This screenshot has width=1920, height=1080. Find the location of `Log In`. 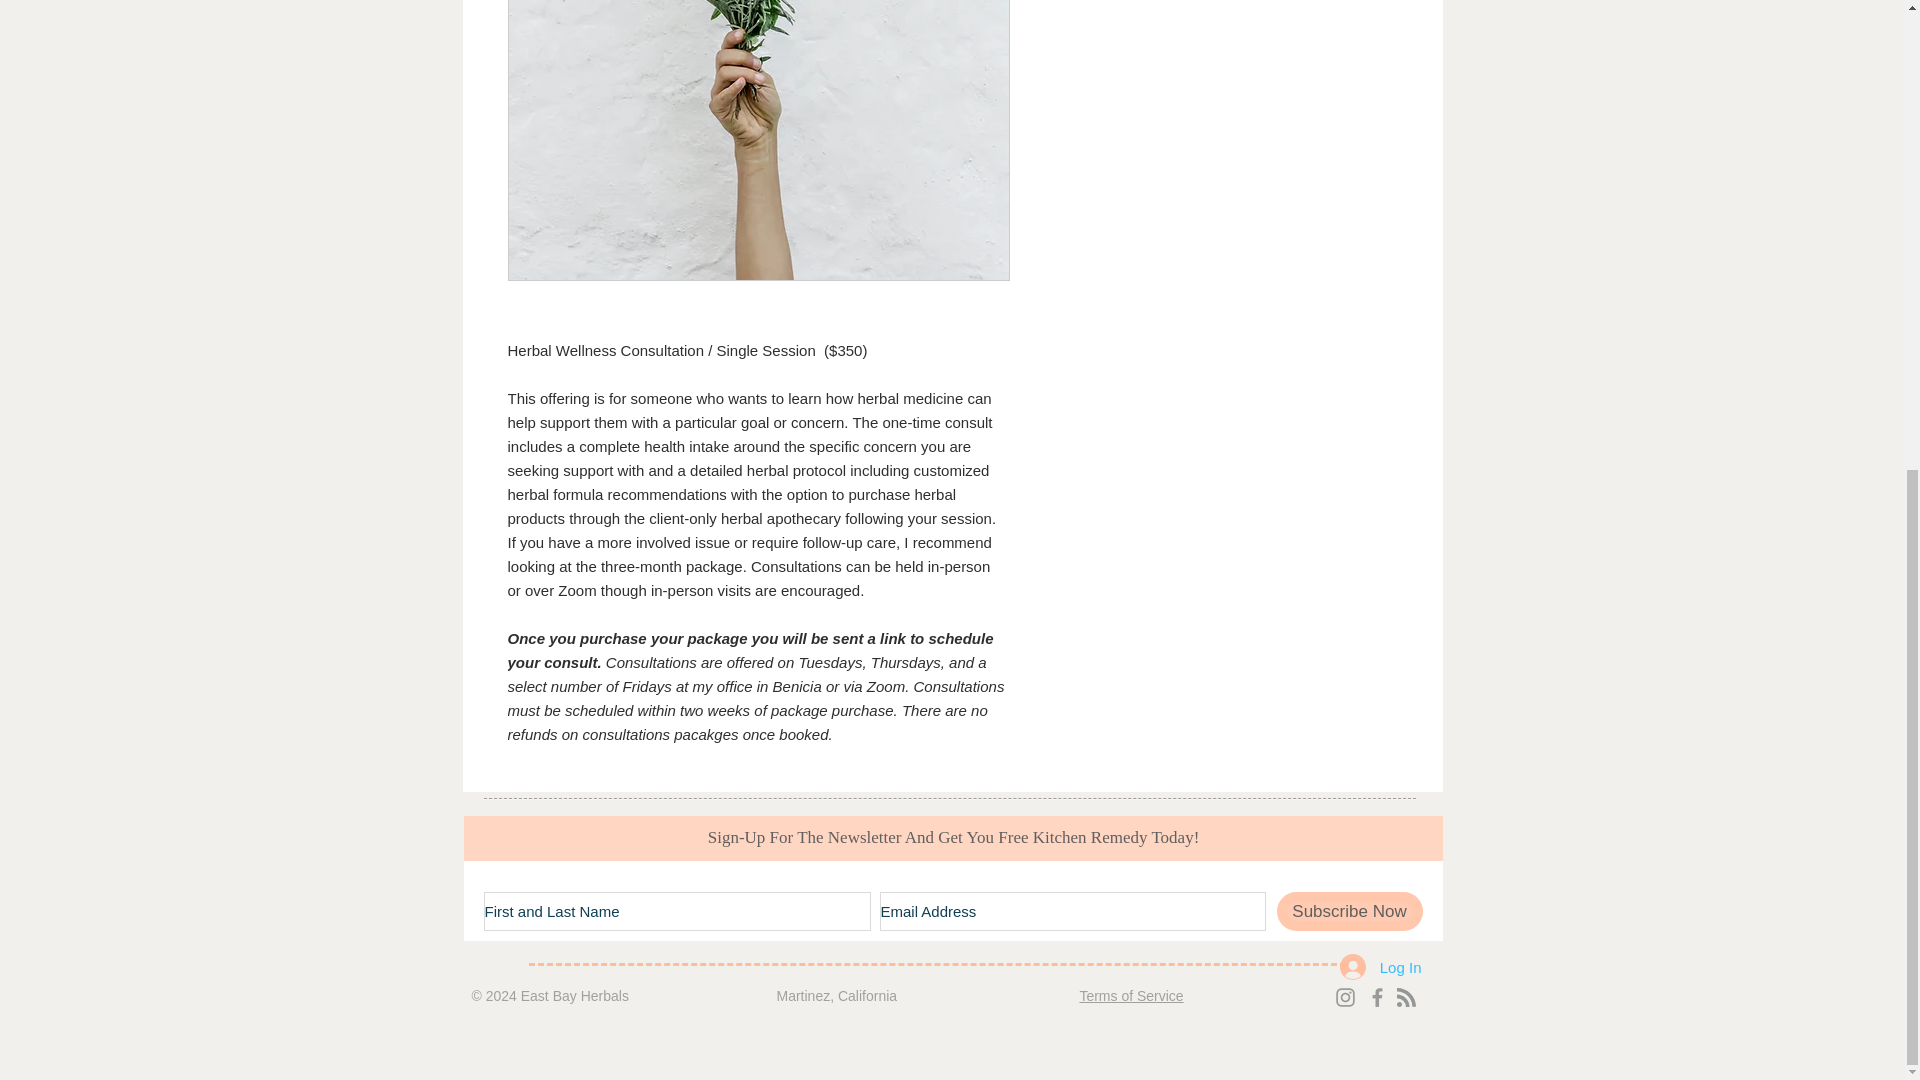

Log In is located at coordinates (1381, 967).